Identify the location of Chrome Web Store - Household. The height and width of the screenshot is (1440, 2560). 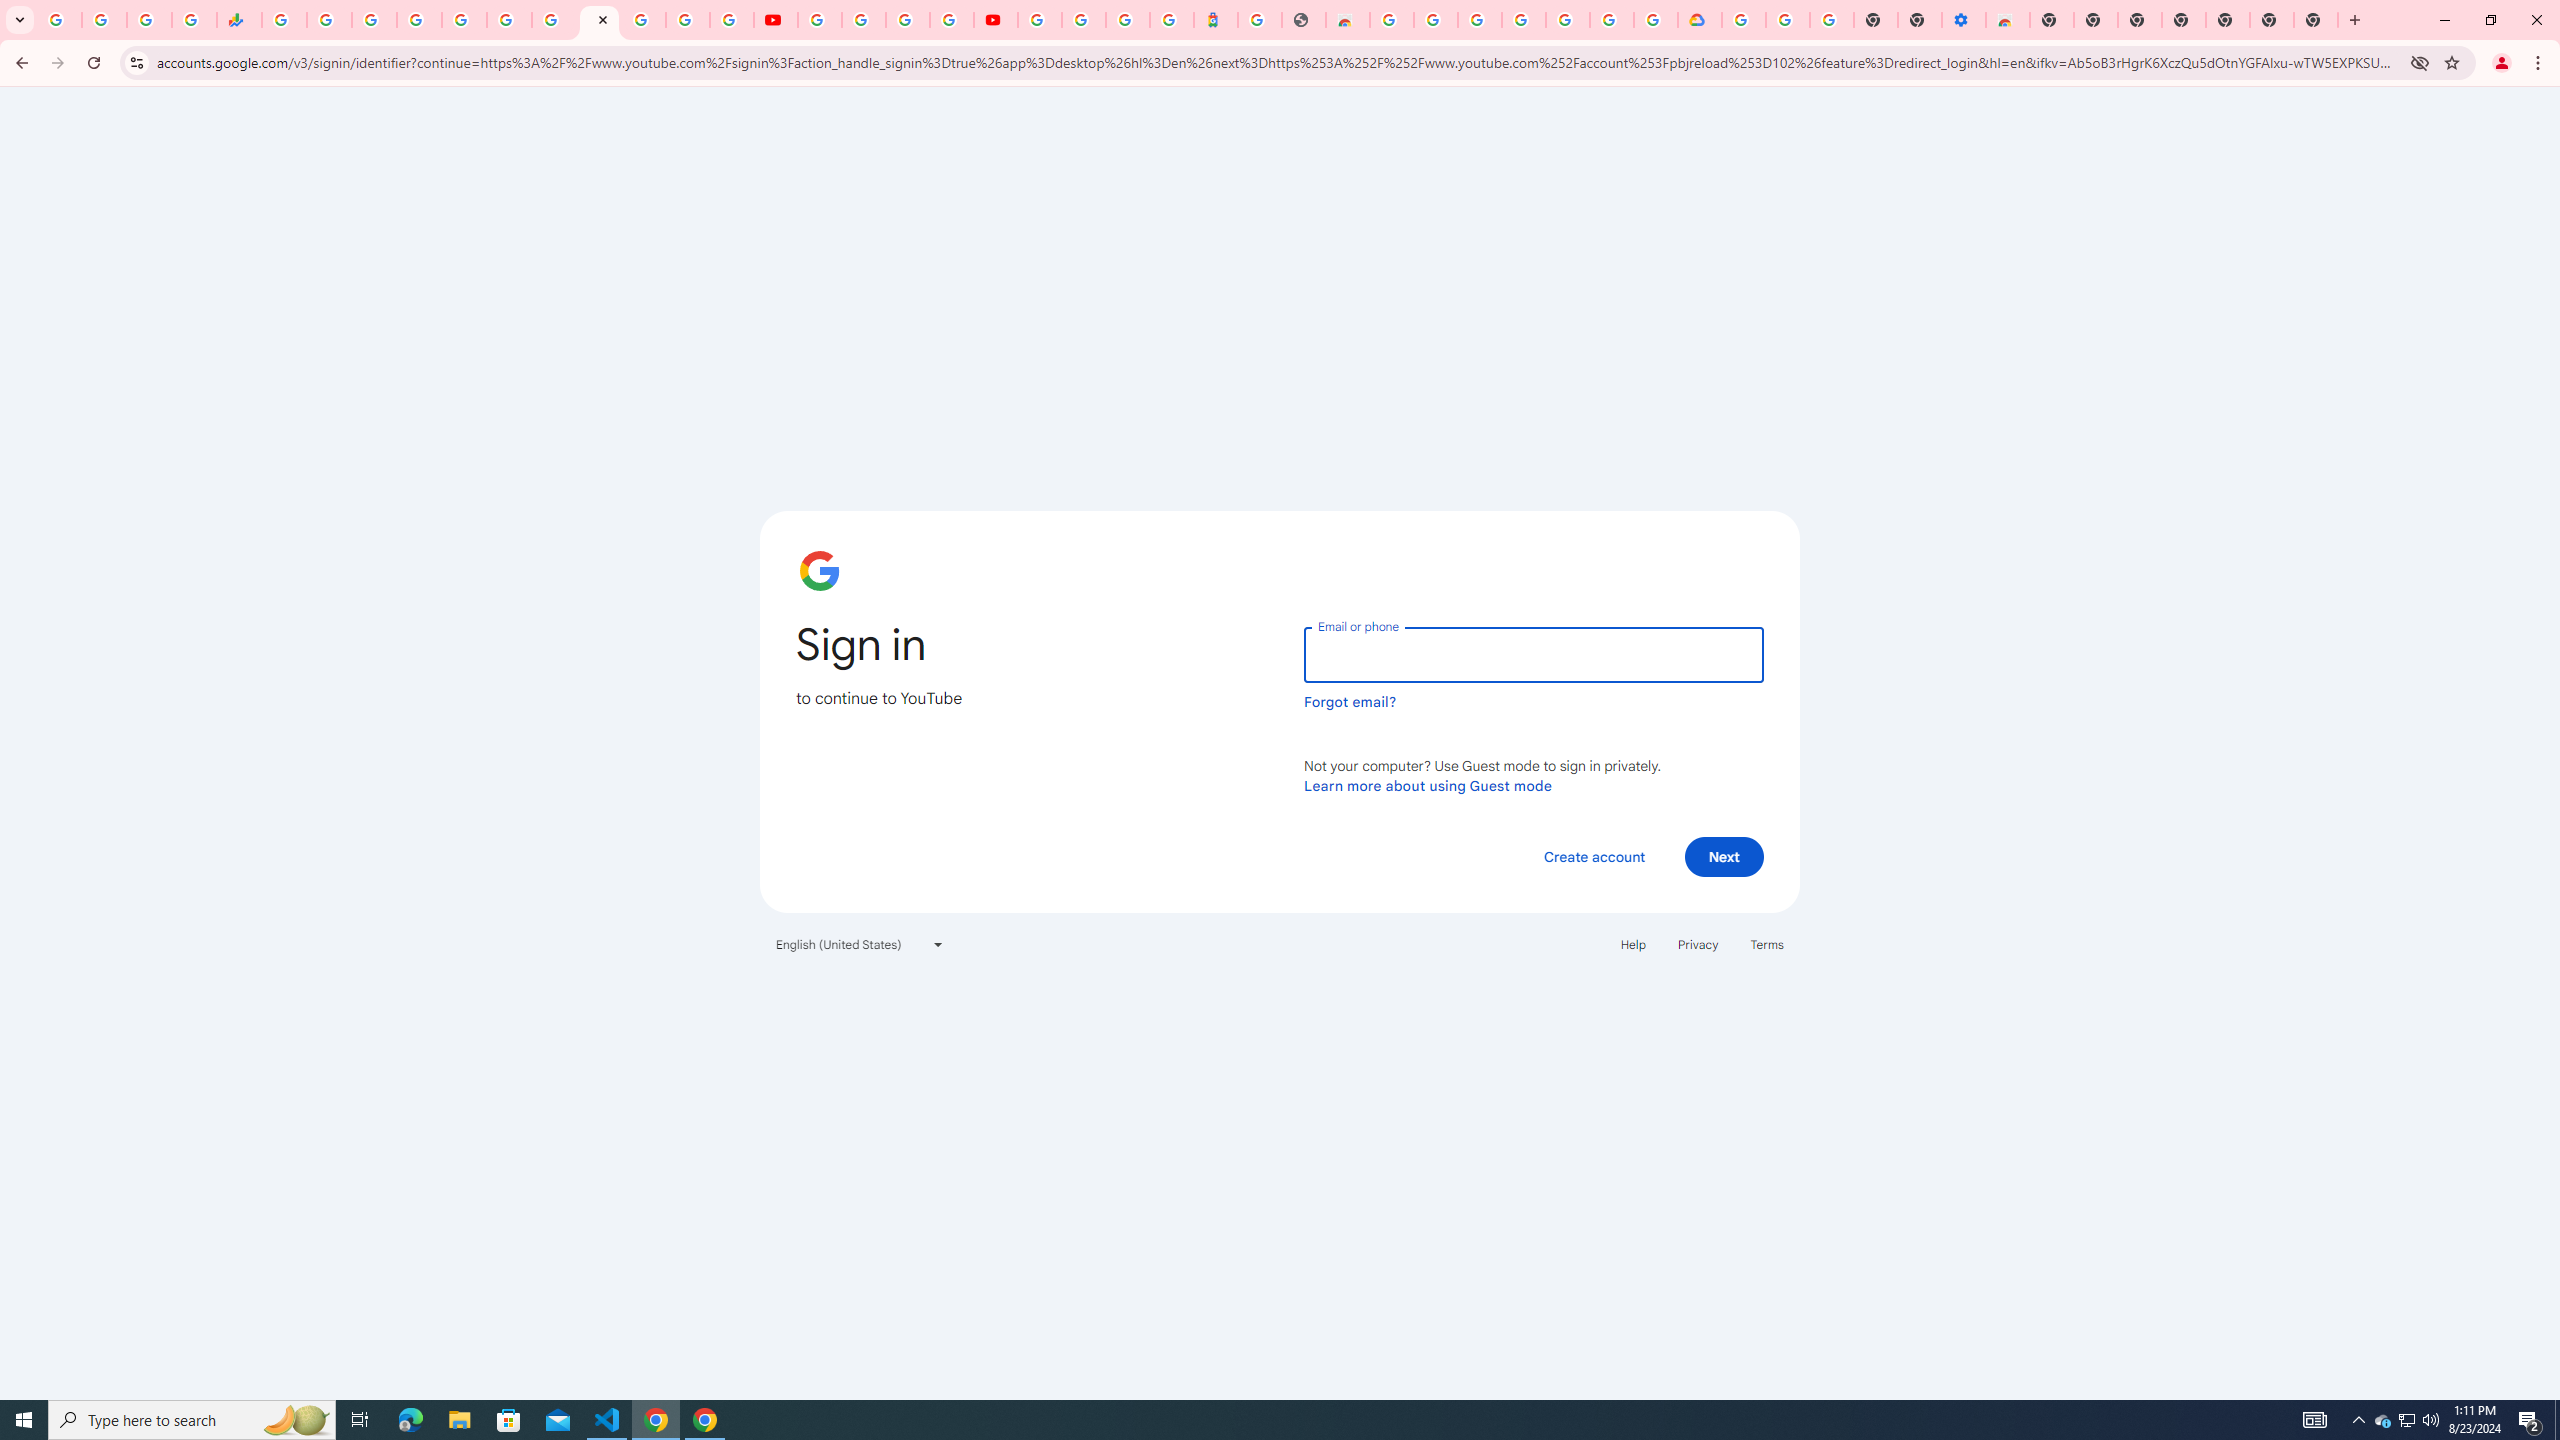
(1347, 20).